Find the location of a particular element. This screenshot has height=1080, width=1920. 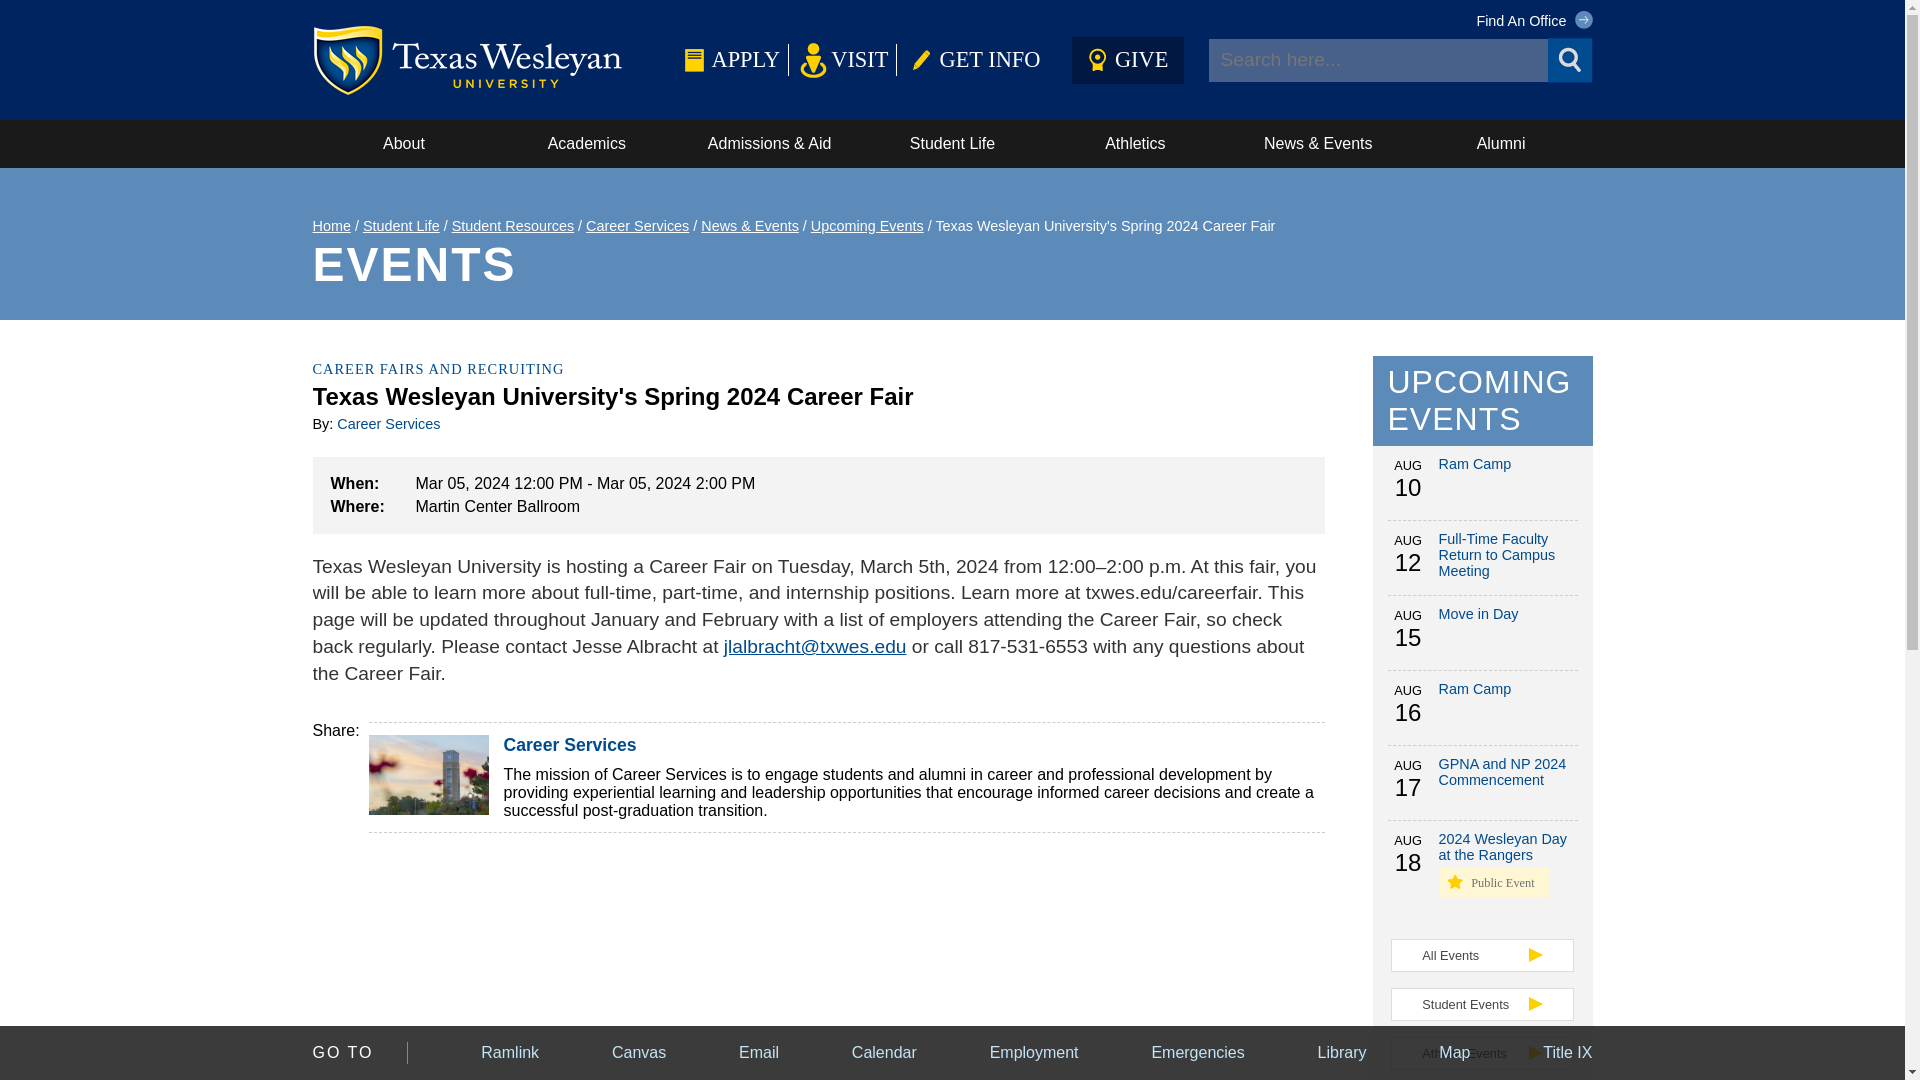

Find An Office is located at coordinates (1534, 20).